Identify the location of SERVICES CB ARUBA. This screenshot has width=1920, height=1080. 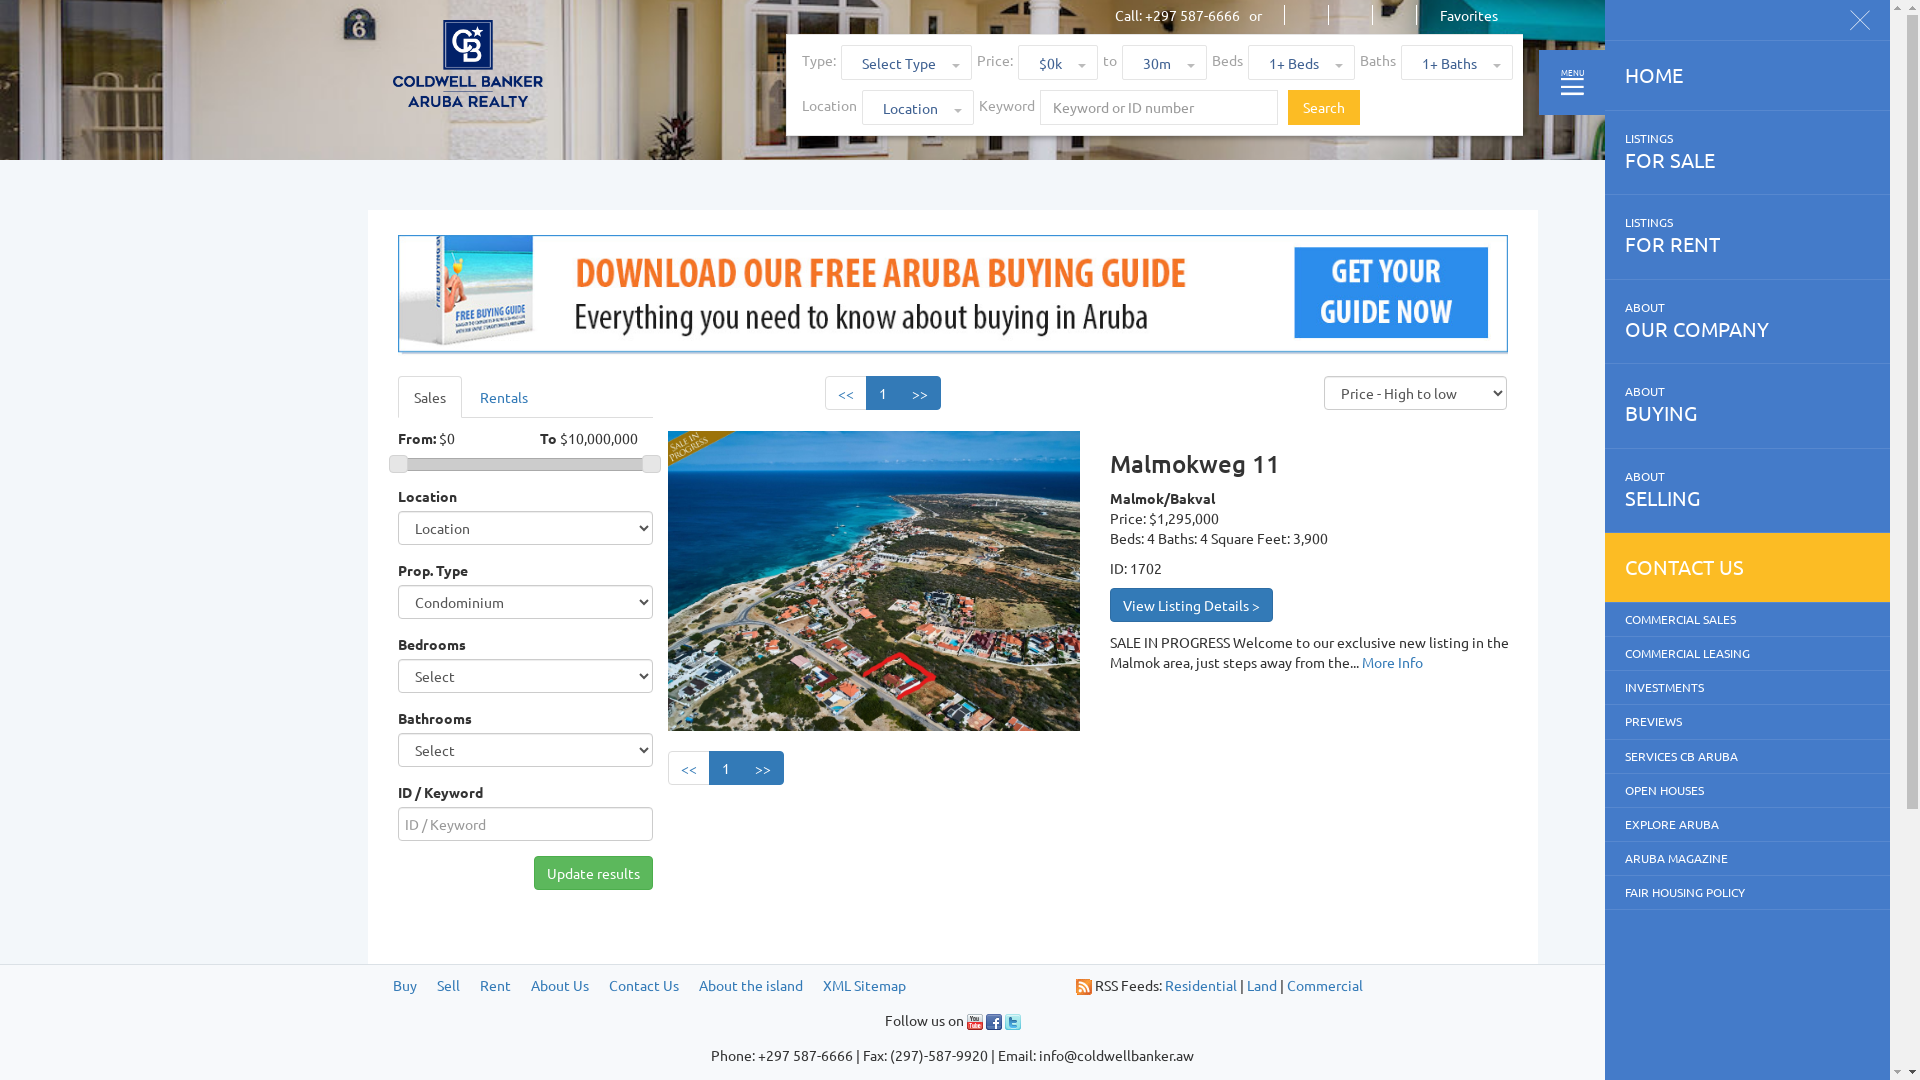
(1748, 756).